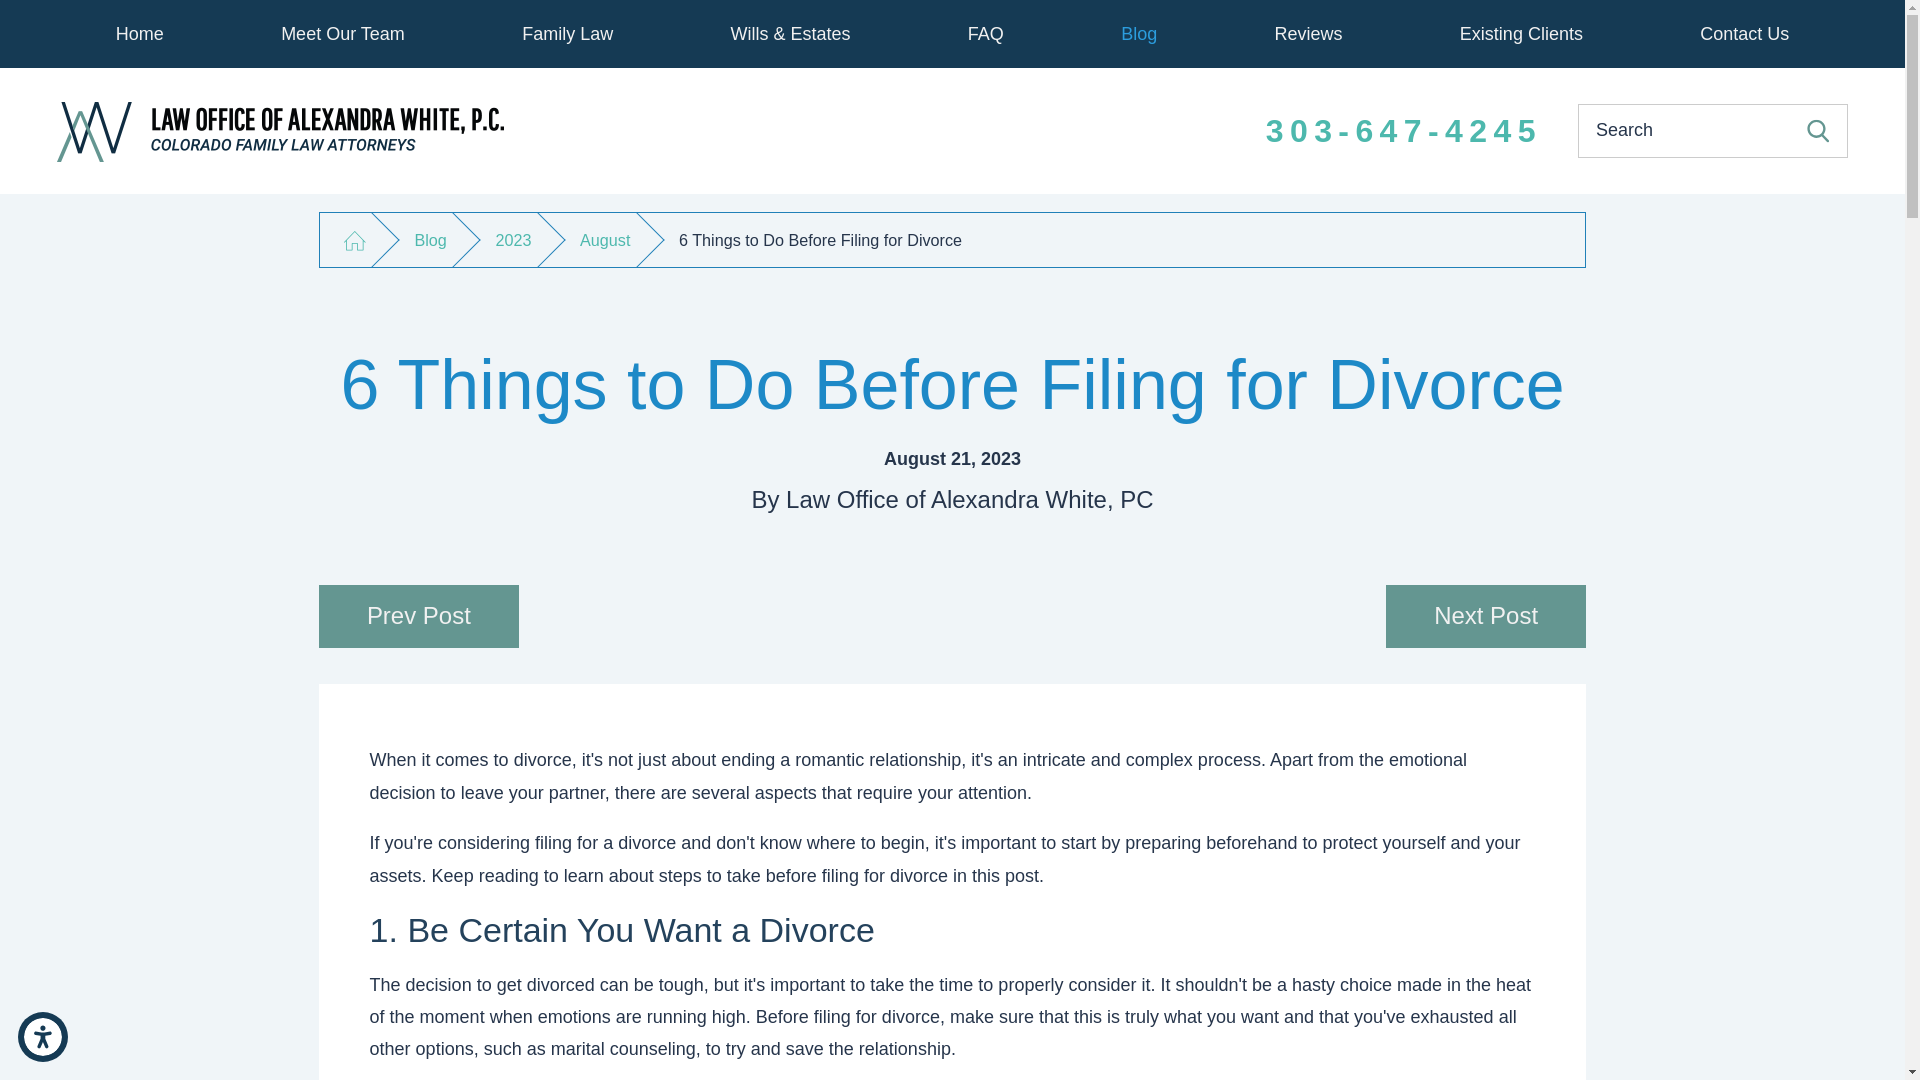  What do you see at coordinates (568, 34) in the screenshot?
I see `Family Law` at bounding box center [568, 34].